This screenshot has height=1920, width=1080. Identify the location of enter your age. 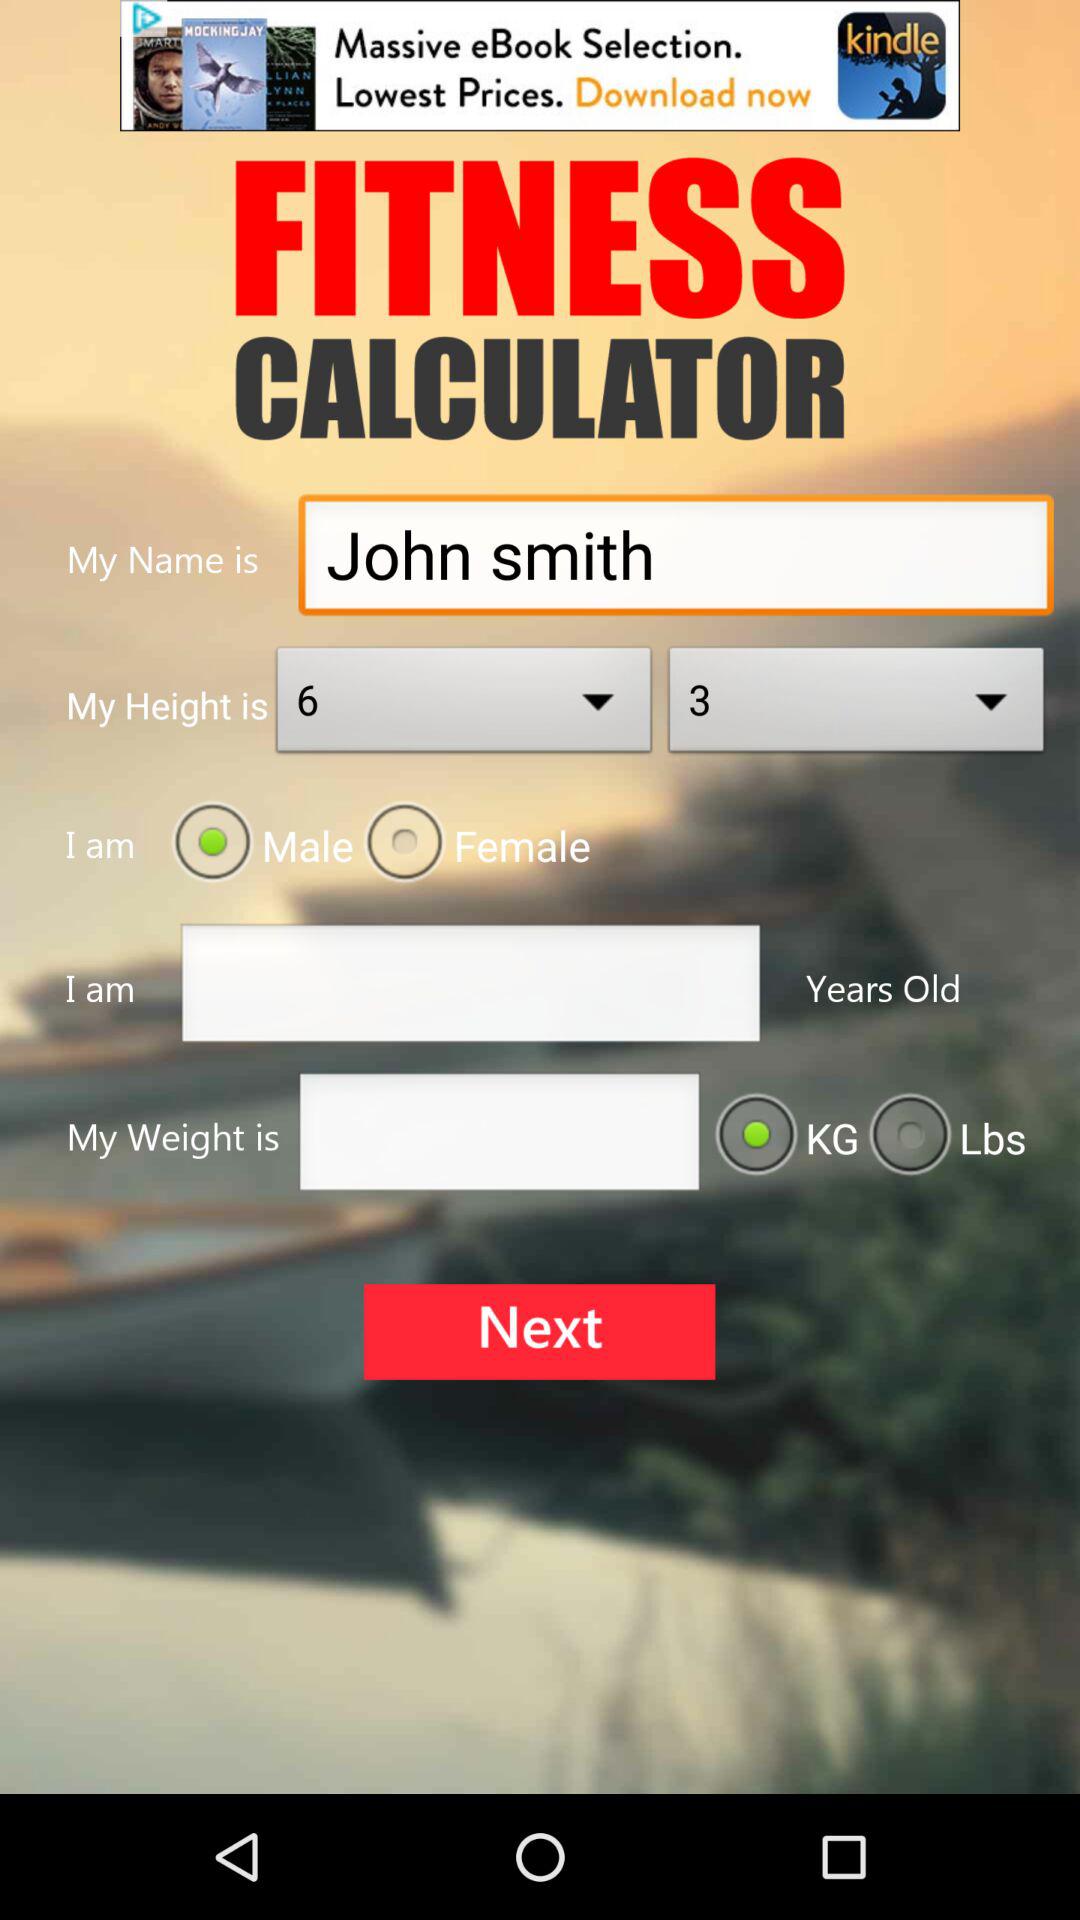
(470, 988).